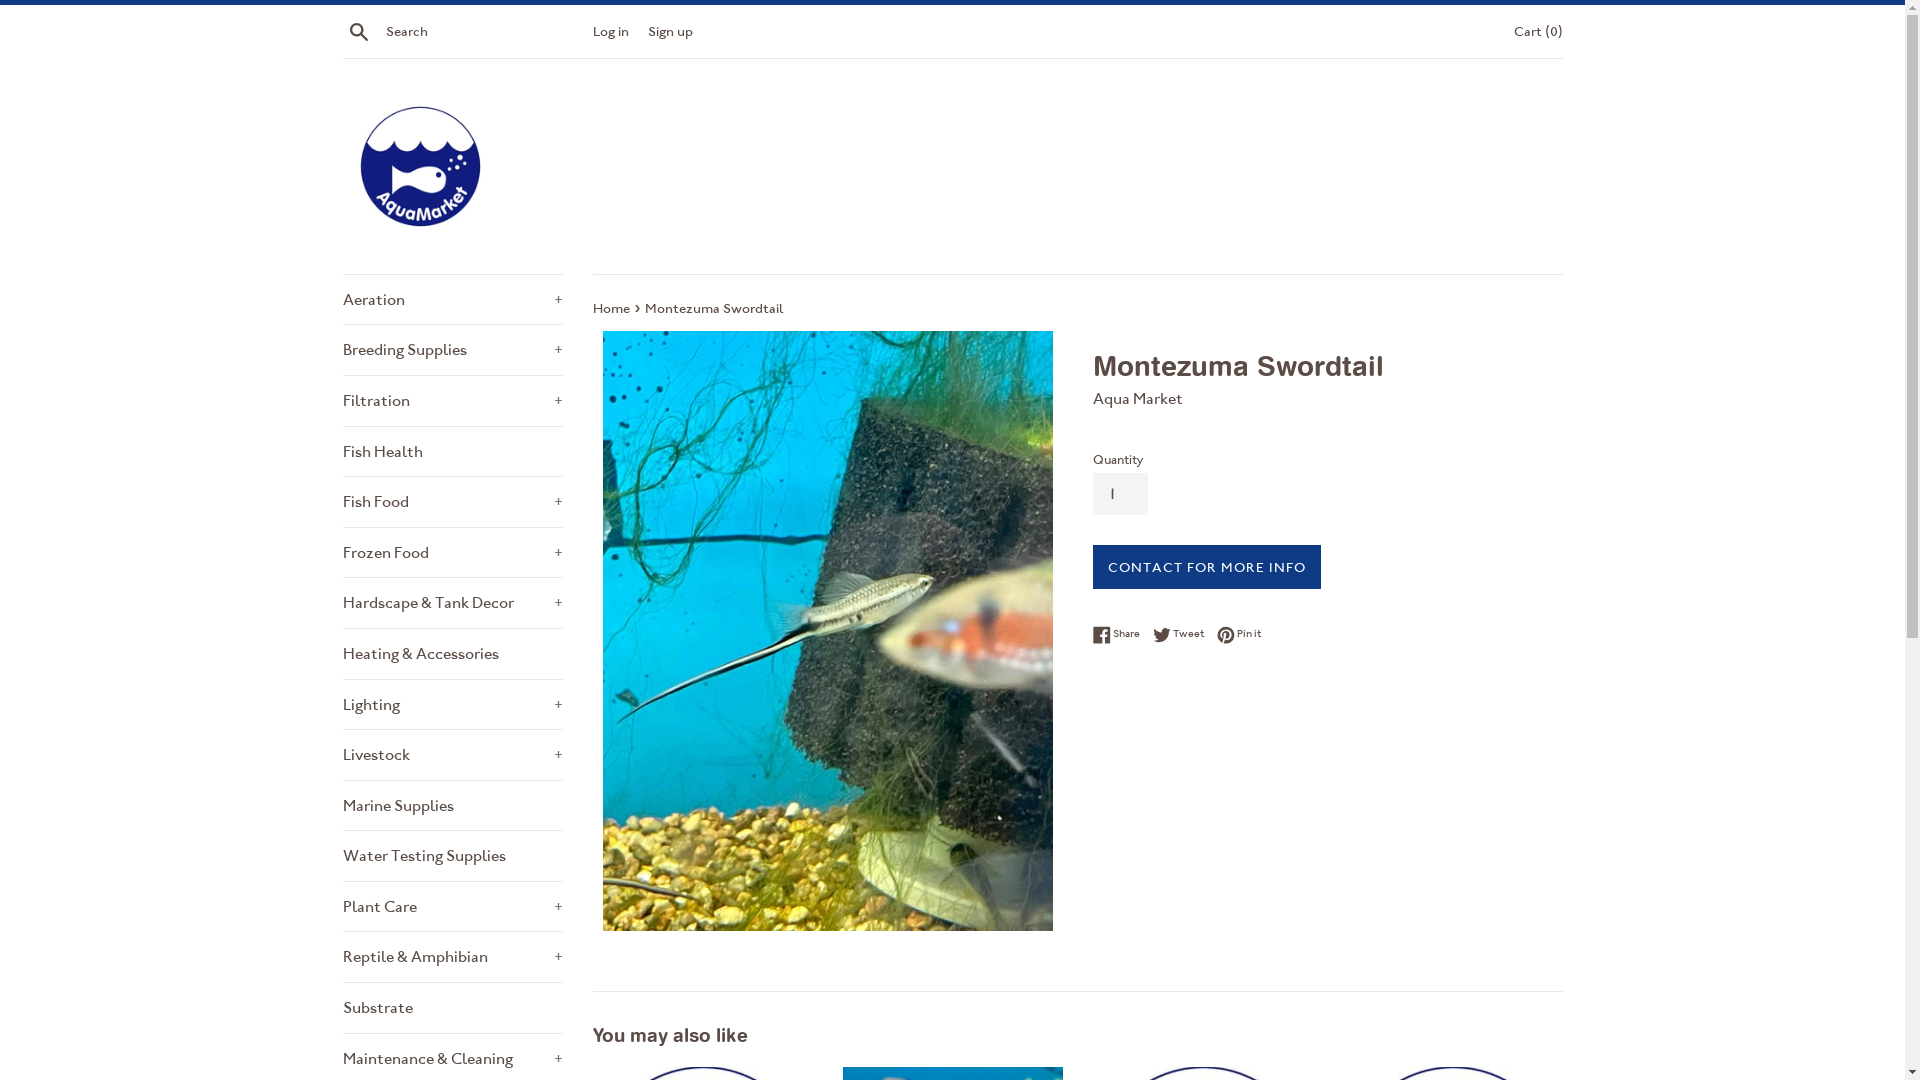  I want to click on Frozen Food
+, so click(452, 553).